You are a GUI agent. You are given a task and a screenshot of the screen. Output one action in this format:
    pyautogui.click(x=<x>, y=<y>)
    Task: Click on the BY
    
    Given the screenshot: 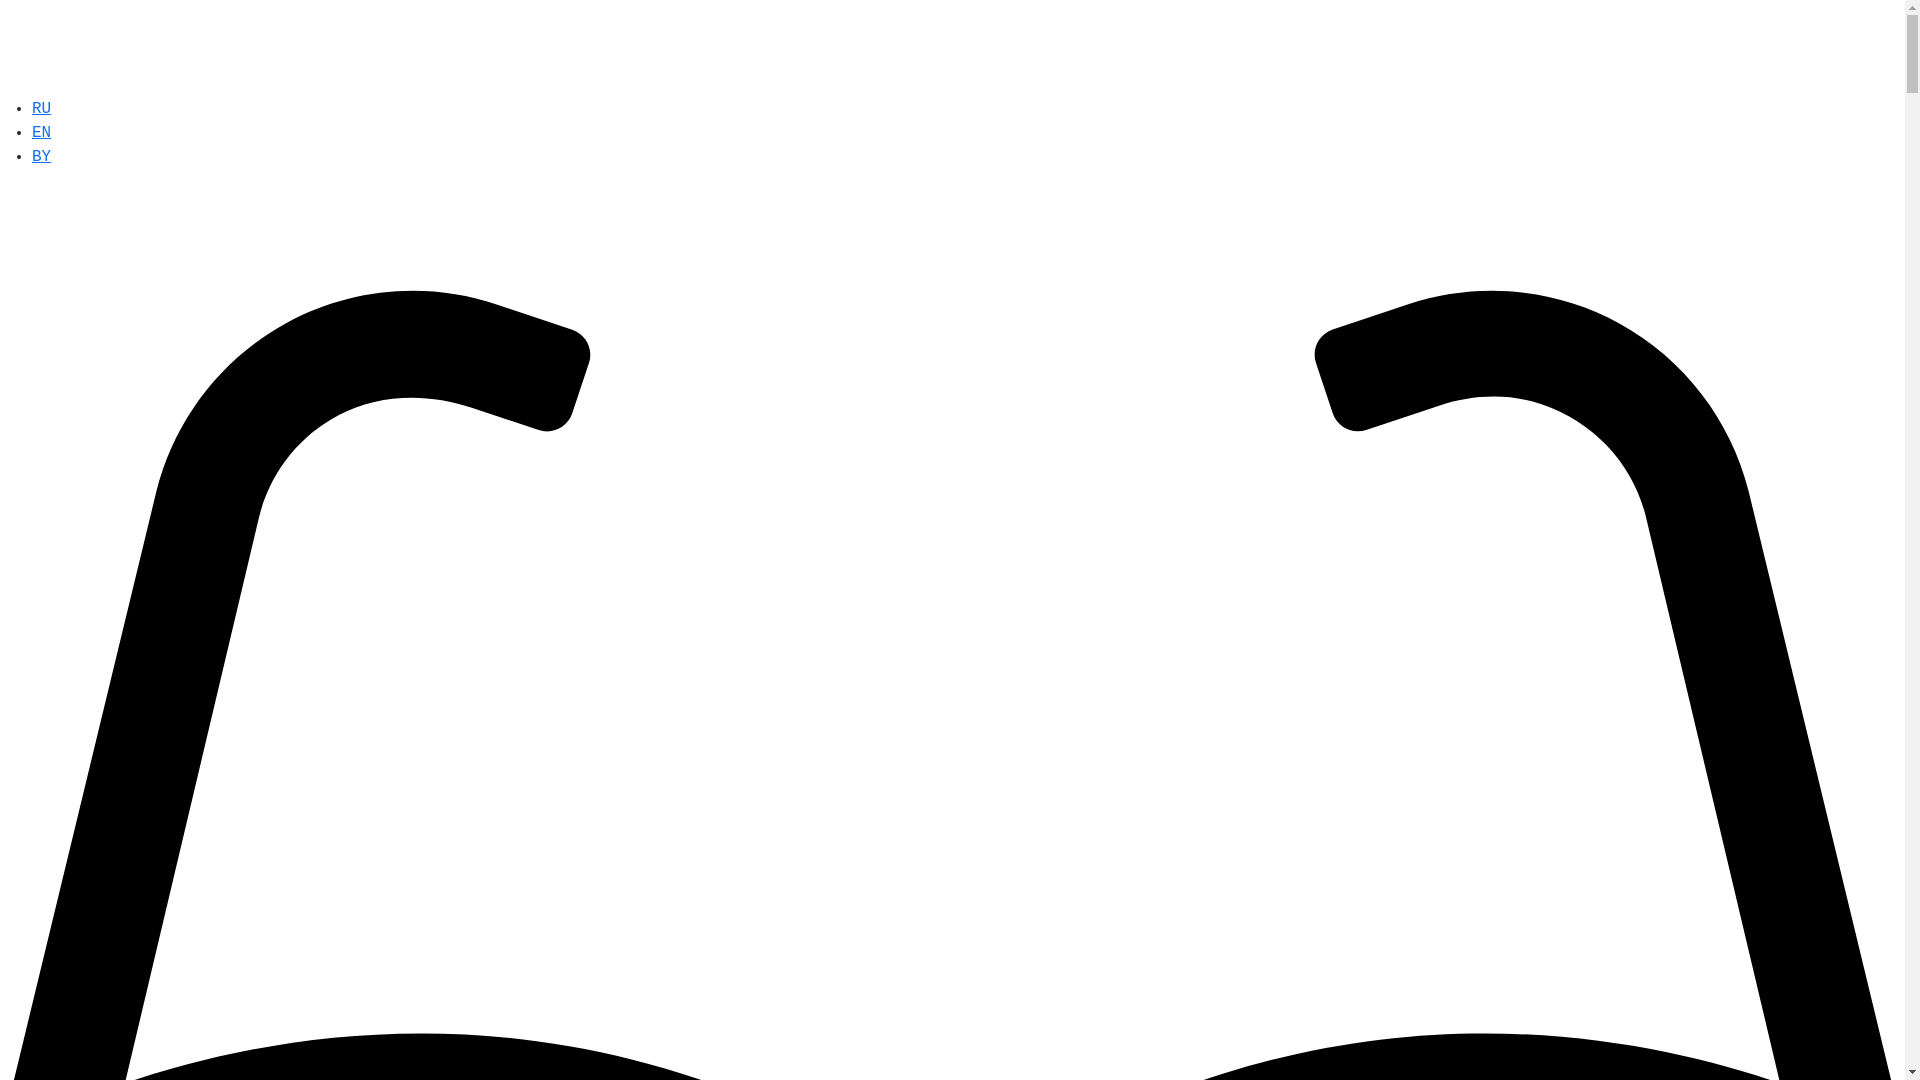 What is the action you would take?
    pyautogui.click(x=42, y=157)
    